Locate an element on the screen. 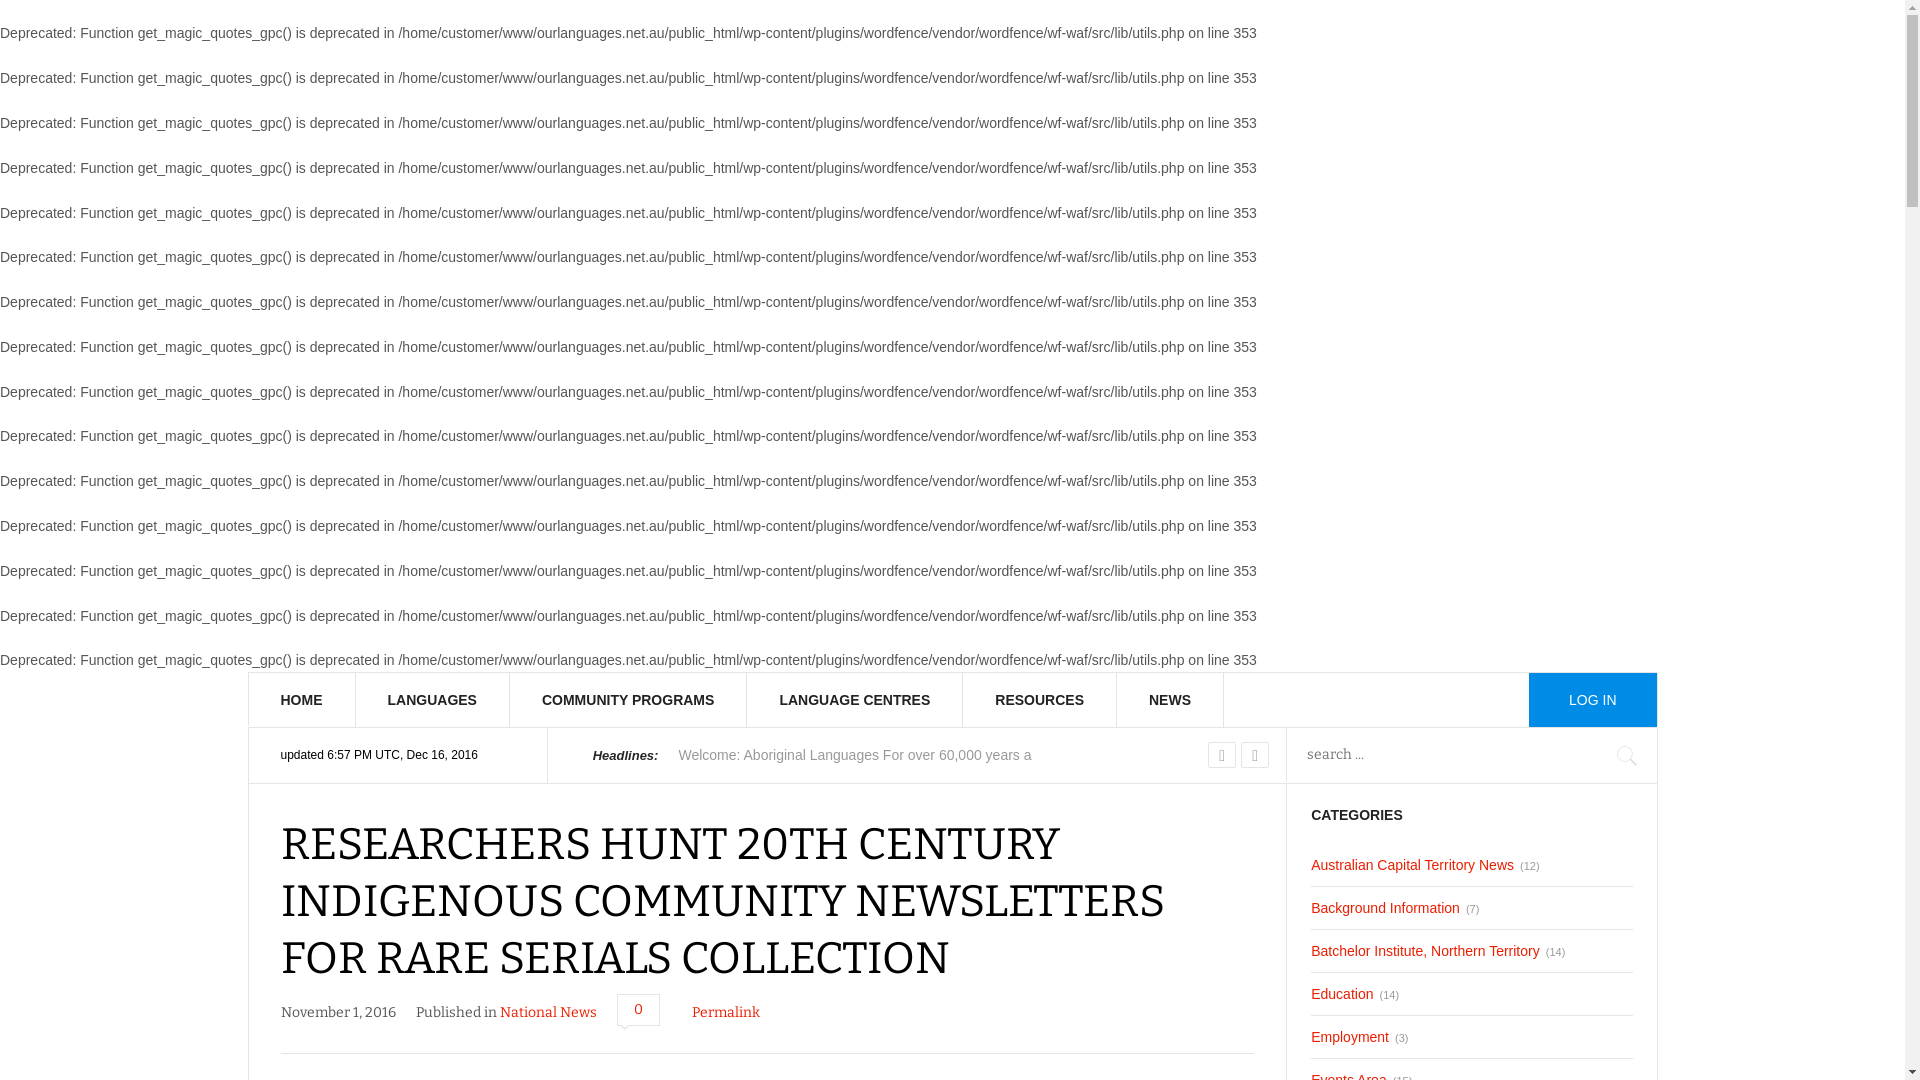 This screenshot has width=1920, height=1080. Permalink is located at coordinates (726, 1012).